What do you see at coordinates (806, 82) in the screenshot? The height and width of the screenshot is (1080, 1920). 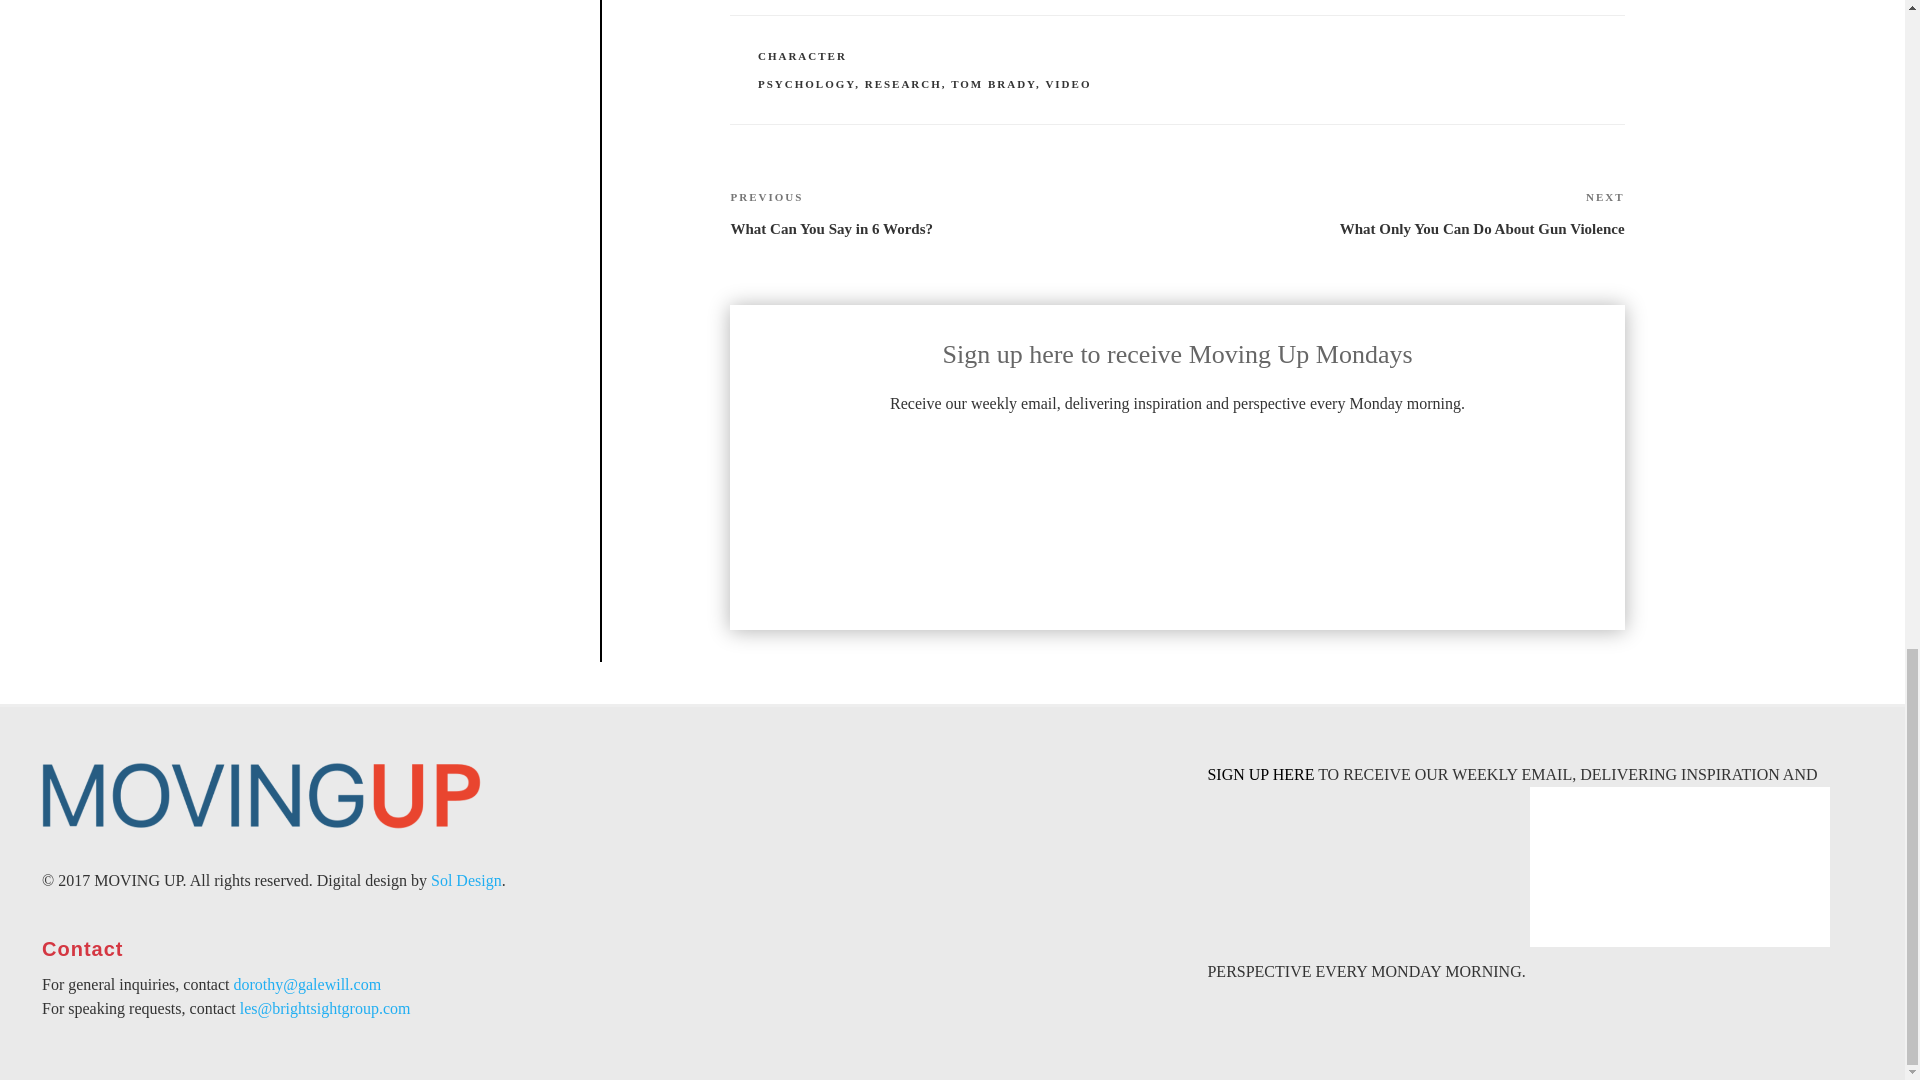 I see `TOM BRADY` at bounding box center [806, 82].